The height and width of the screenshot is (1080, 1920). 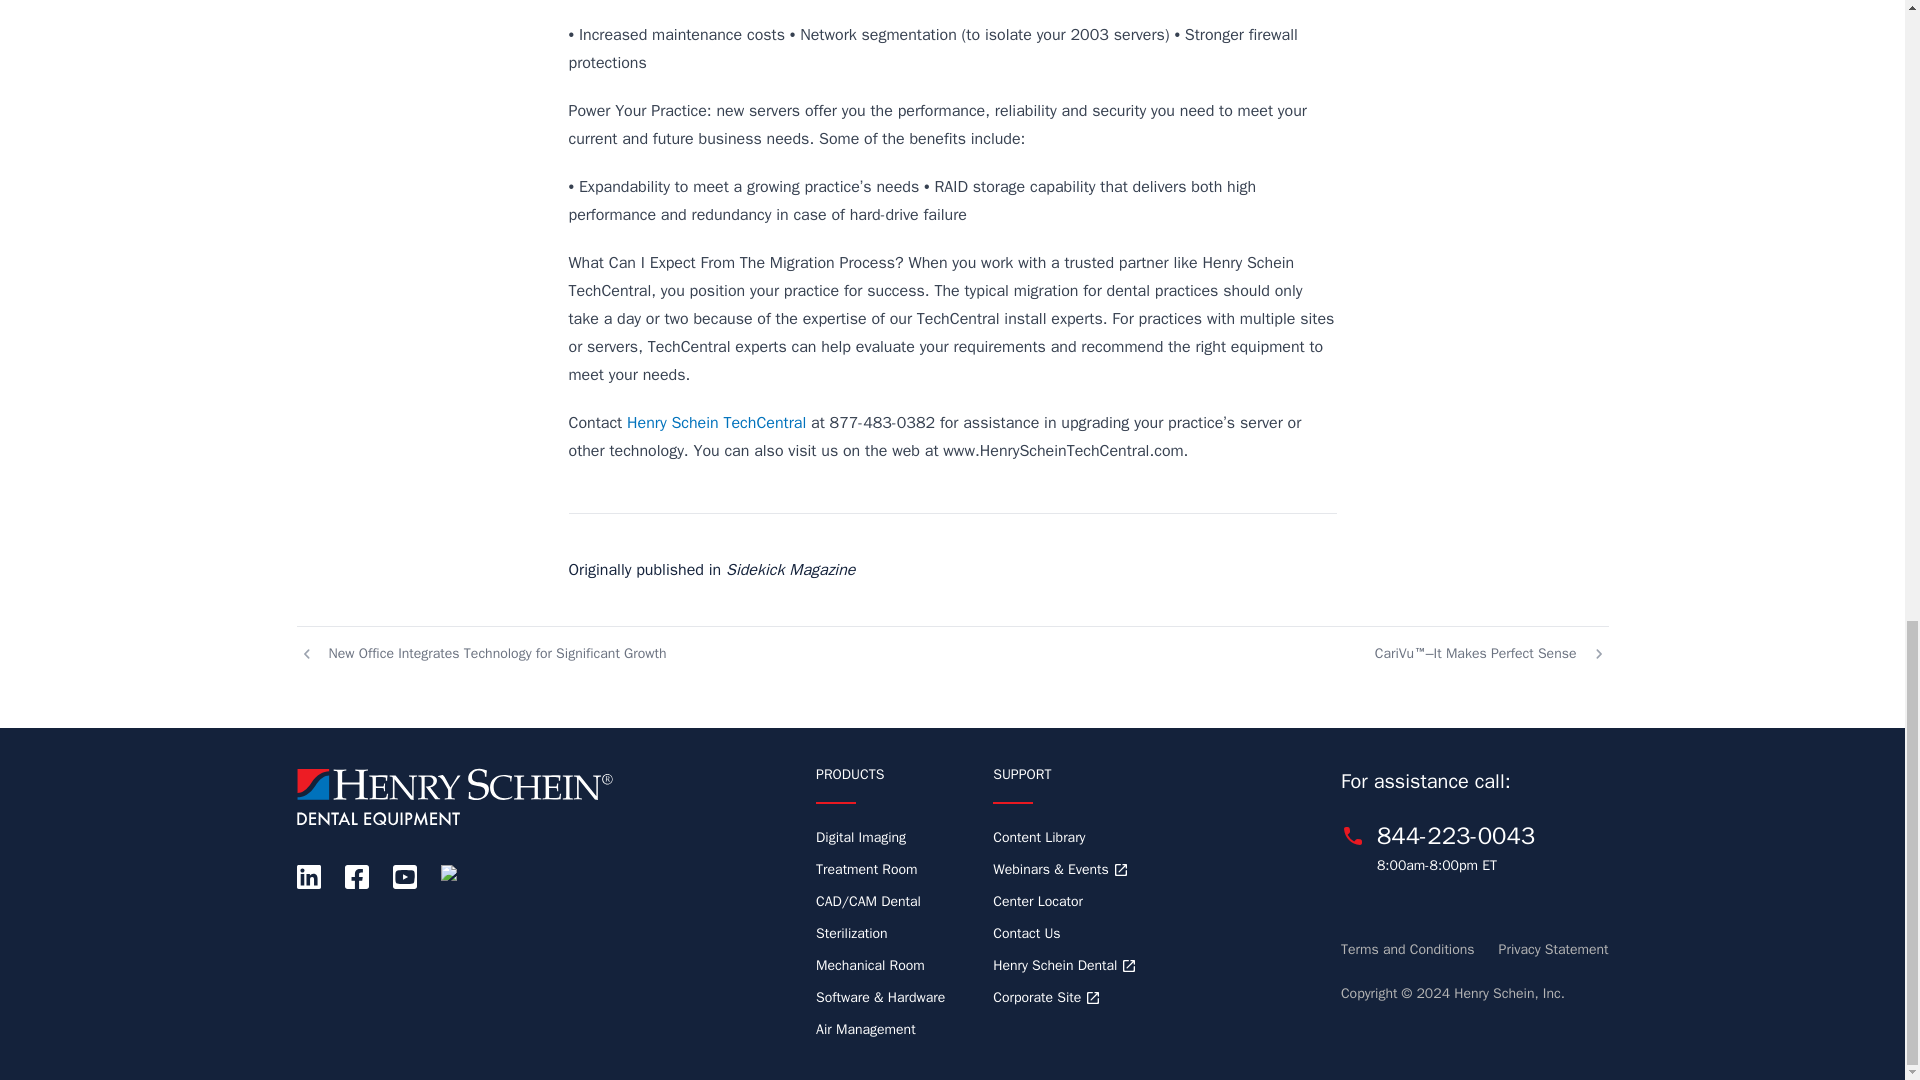 What do you see at coordinates (1037, 902) in the screenshot?
I see `Center Locator` at bounding box center [1037, 902].